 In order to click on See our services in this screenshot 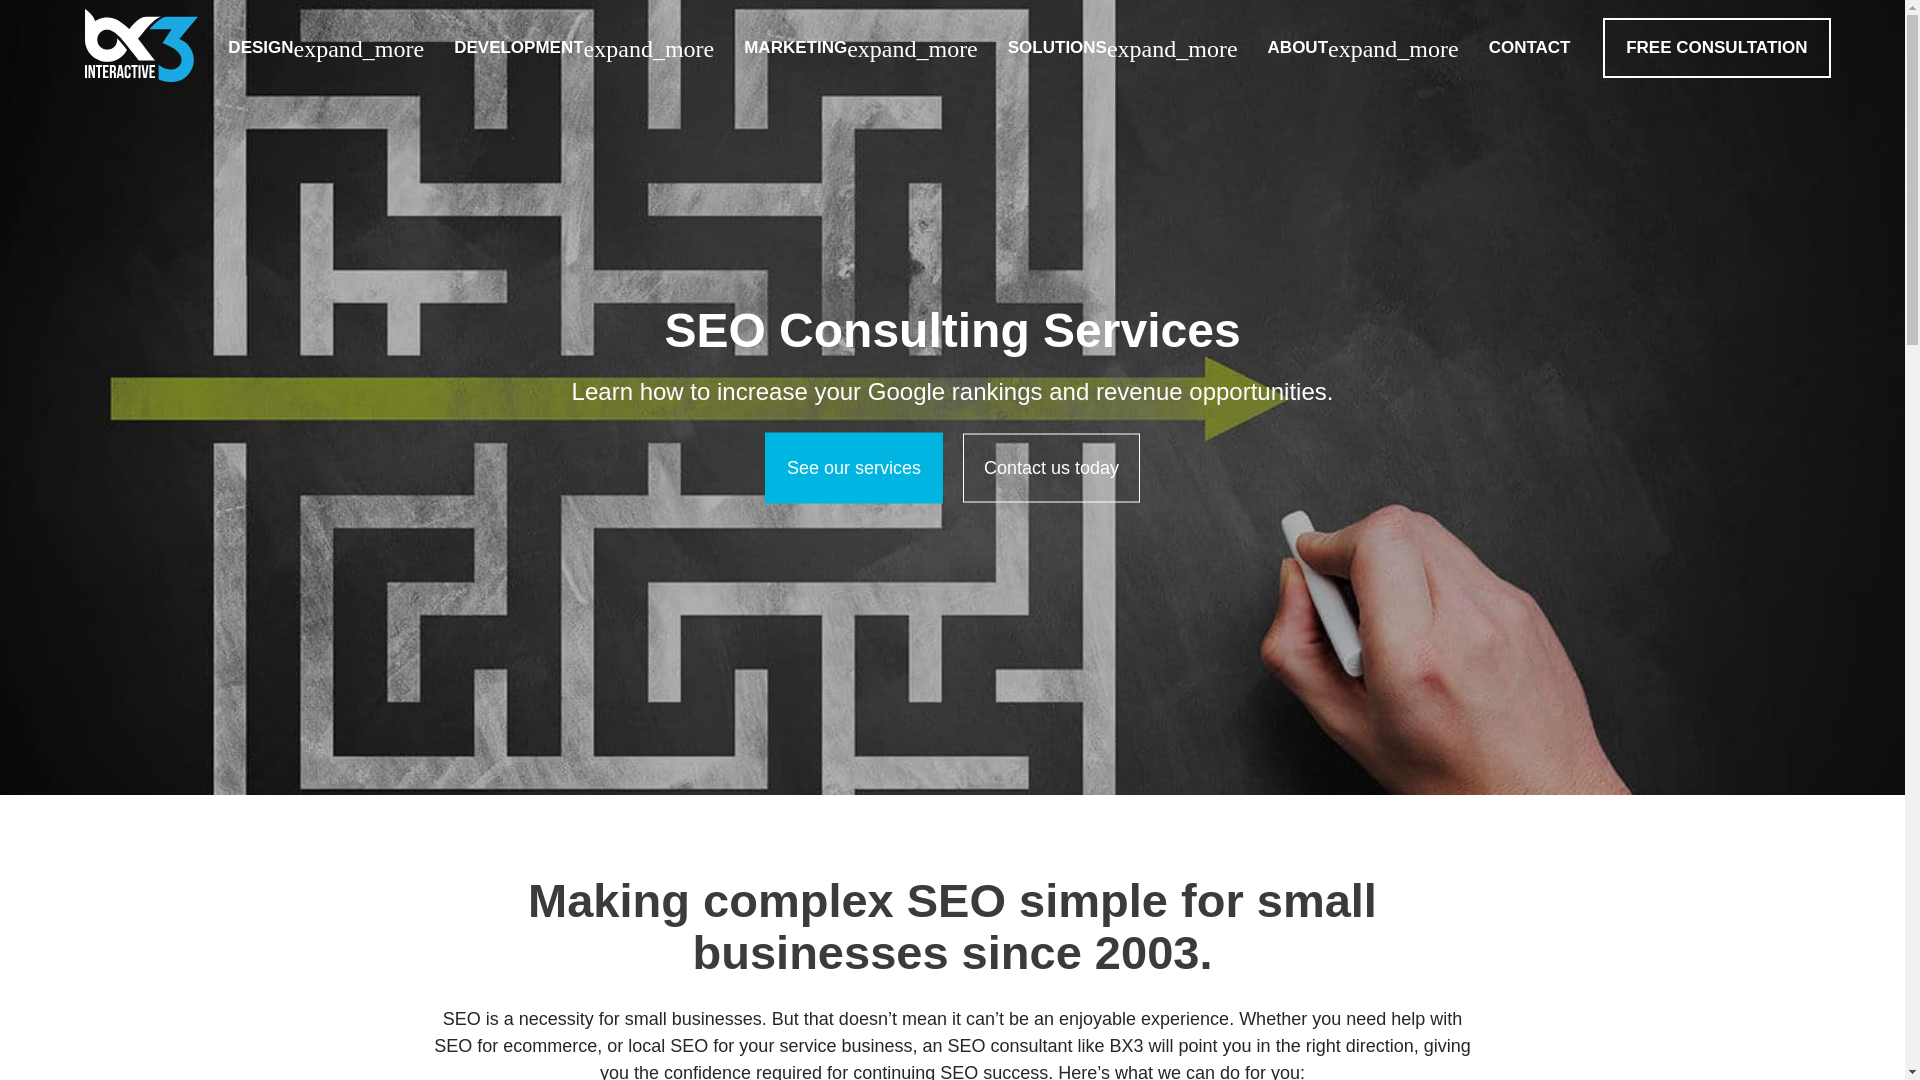, I will do `click(853, 468)`.